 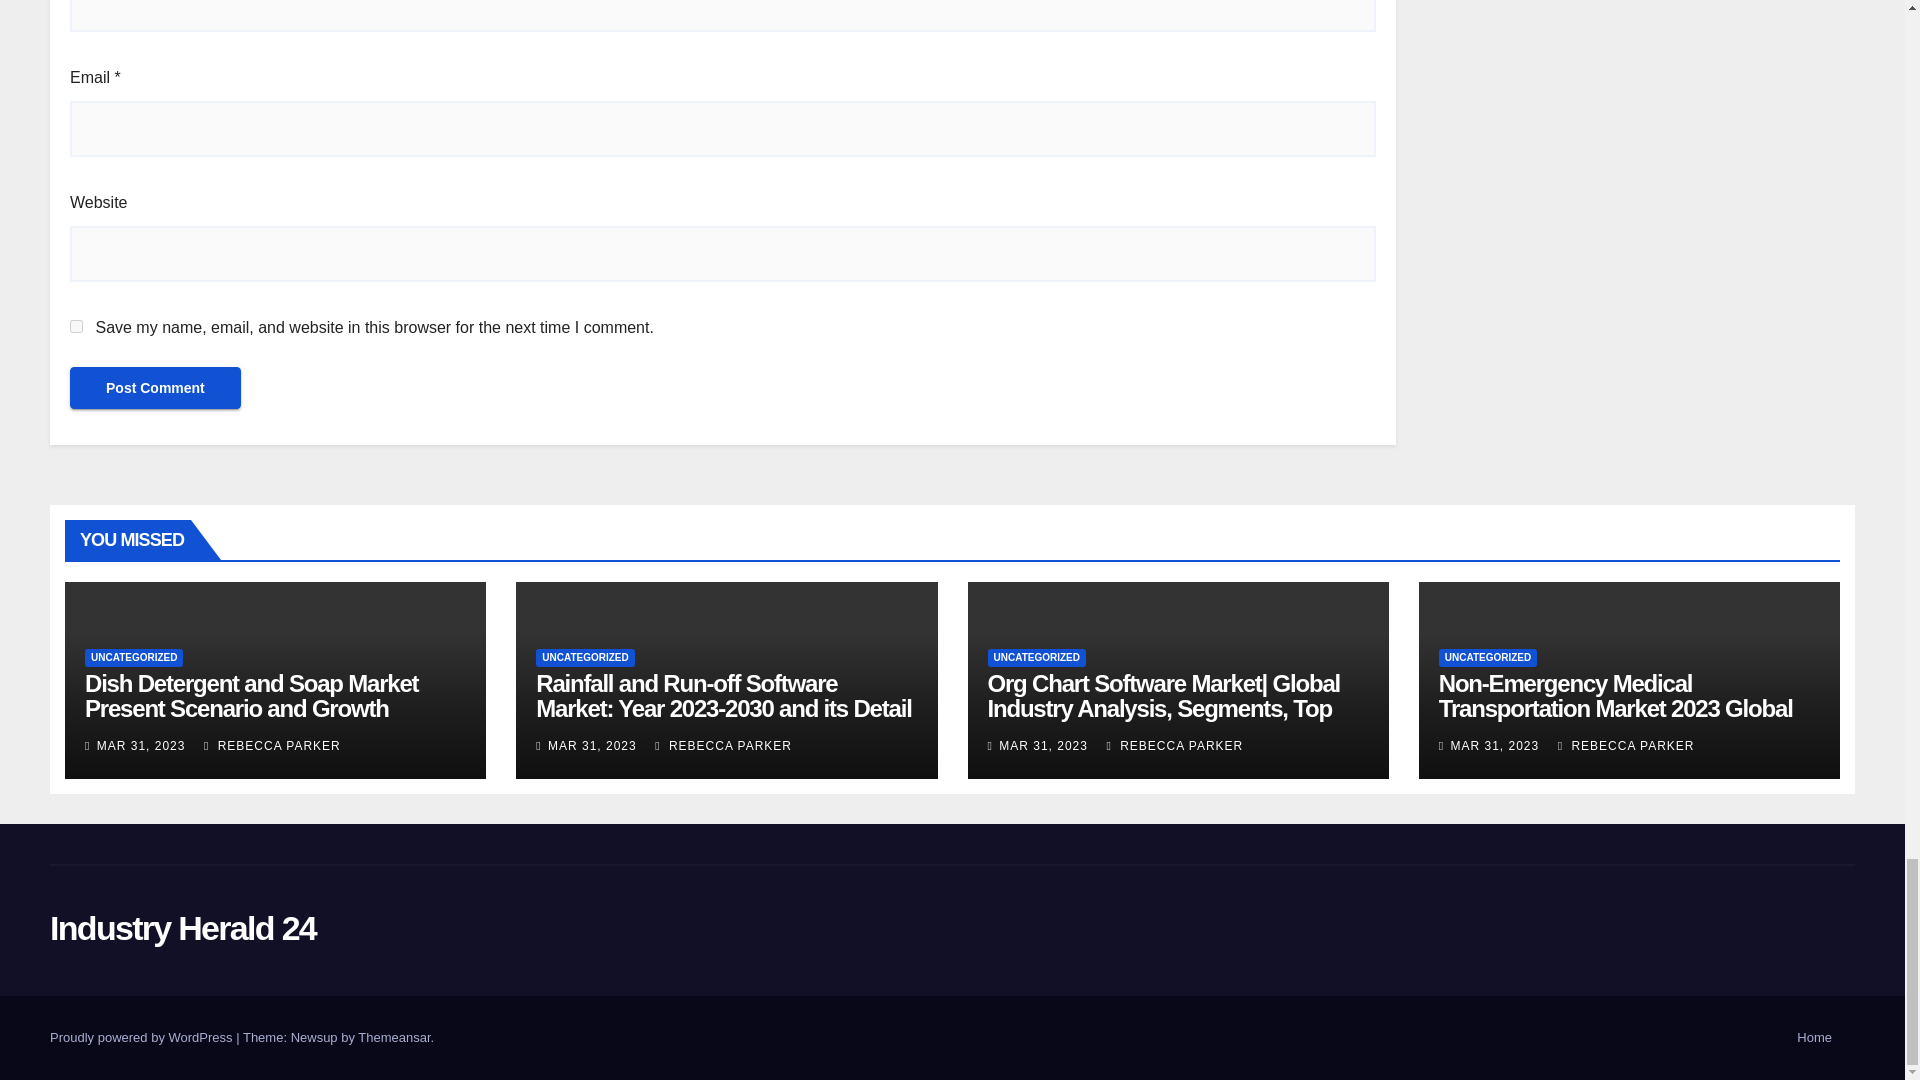 I want to click on yes, so click(x=76, y=326).